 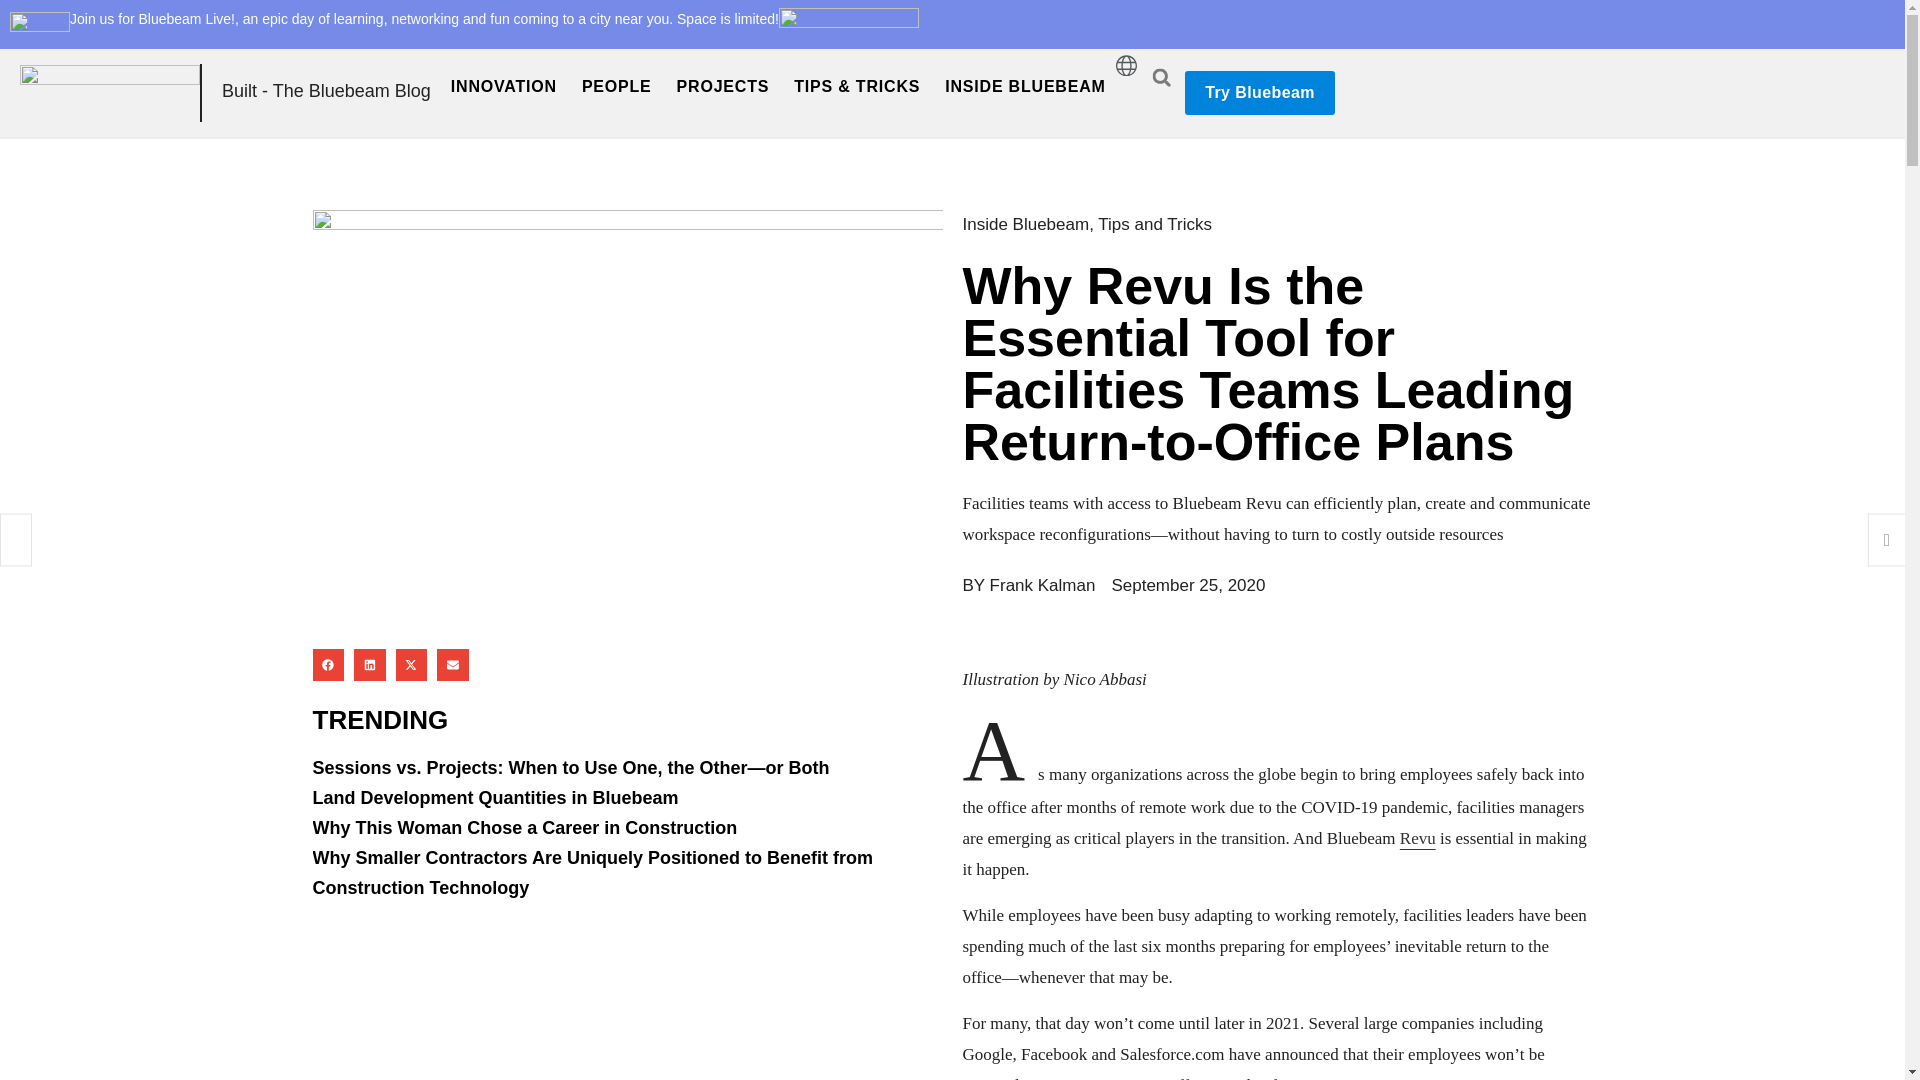 I want to click on PROJECTS, so click(x=723, y=86).